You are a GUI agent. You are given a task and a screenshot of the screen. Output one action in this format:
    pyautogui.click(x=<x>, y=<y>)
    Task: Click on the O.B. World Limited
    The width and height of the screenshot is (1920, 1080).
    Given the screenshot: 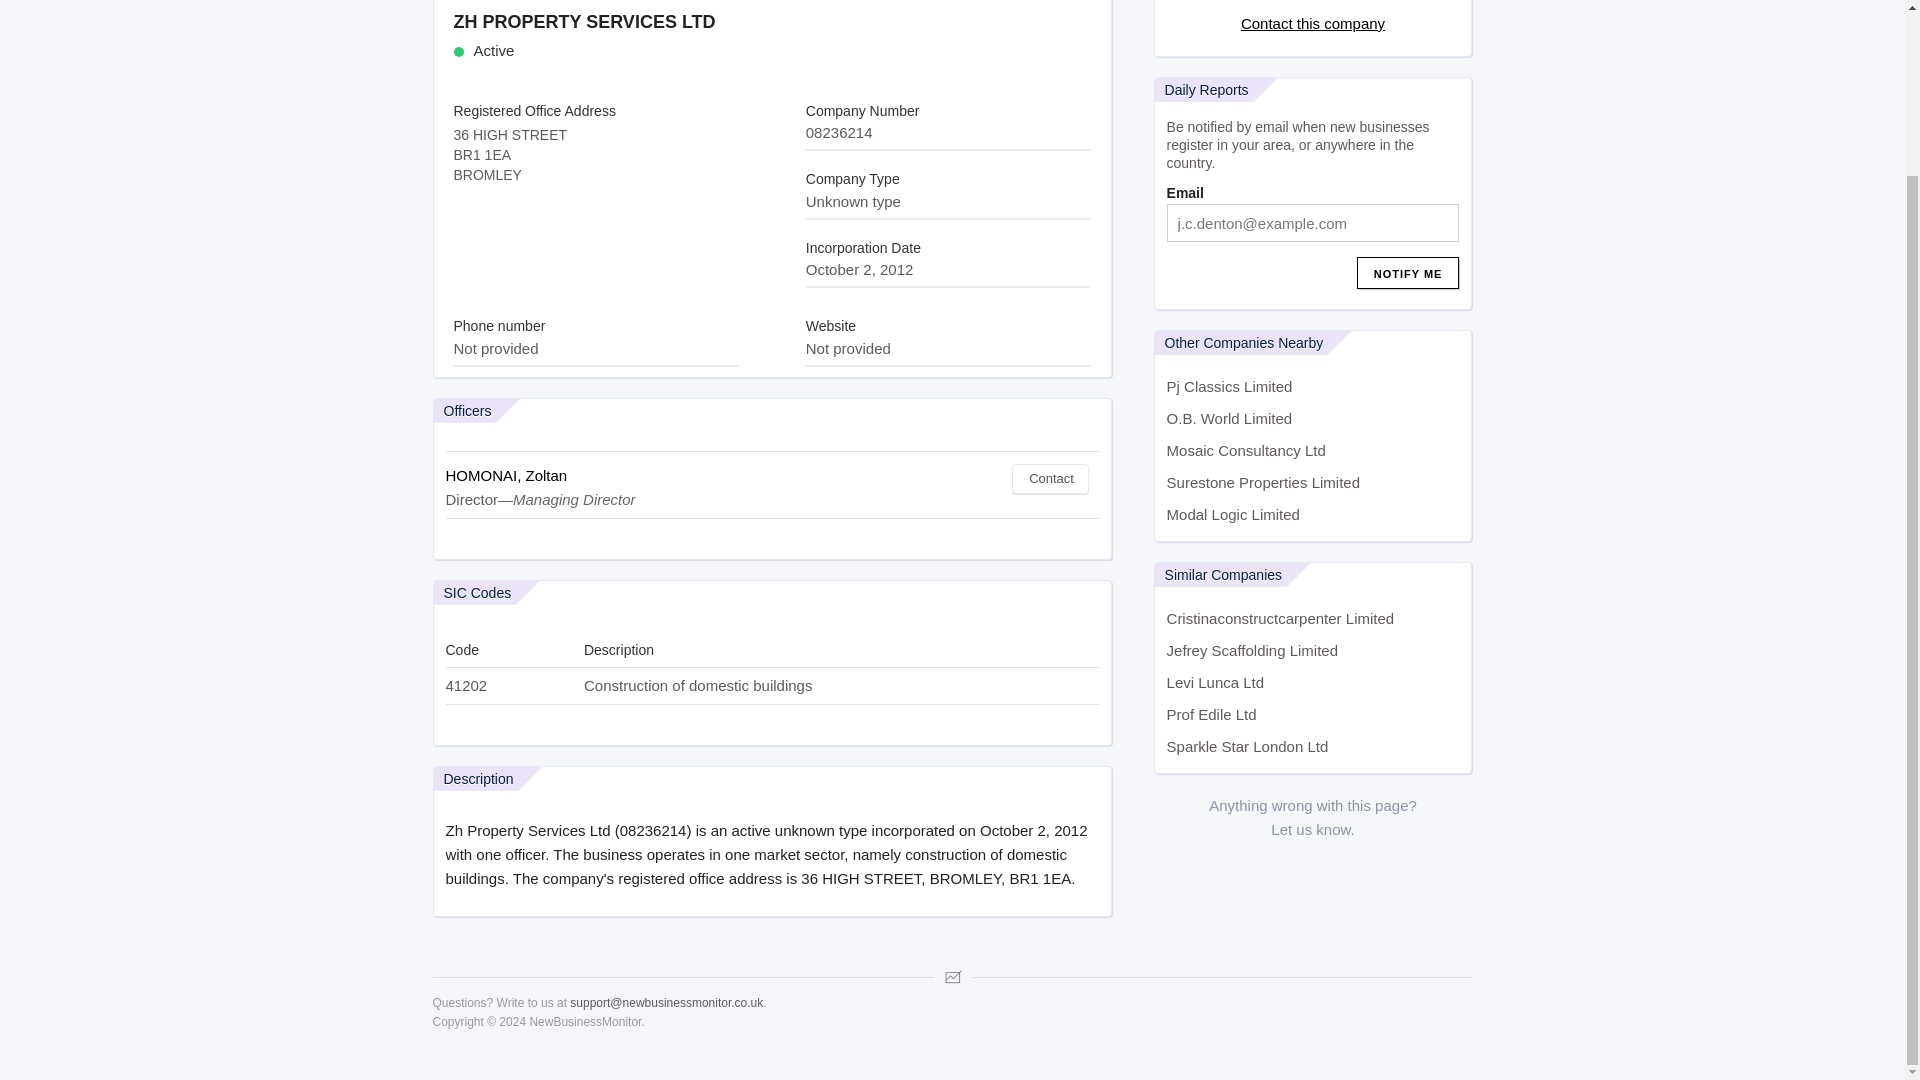 What is the action you would take?
    pyautogui.click(x=1314, y=418)
    